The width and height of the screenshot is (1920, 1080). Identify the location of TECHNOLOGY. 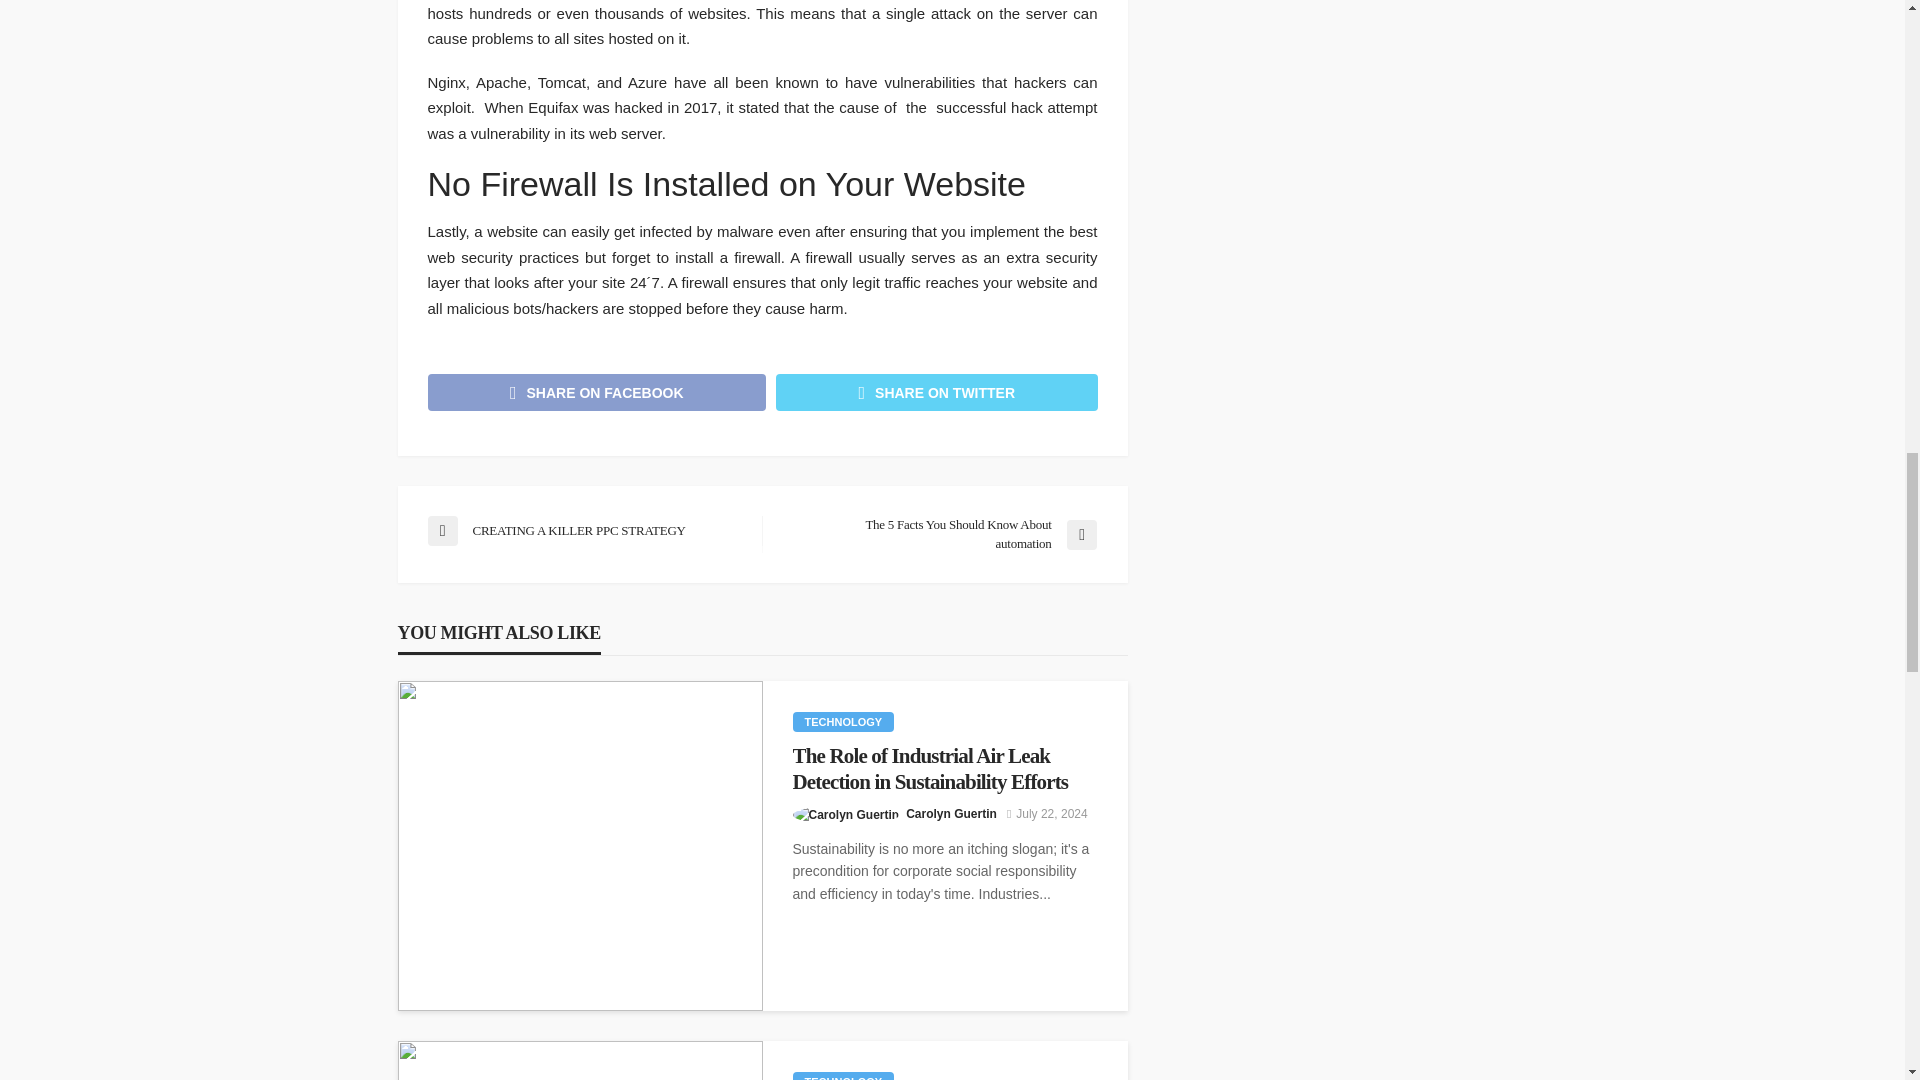
(842, 722).